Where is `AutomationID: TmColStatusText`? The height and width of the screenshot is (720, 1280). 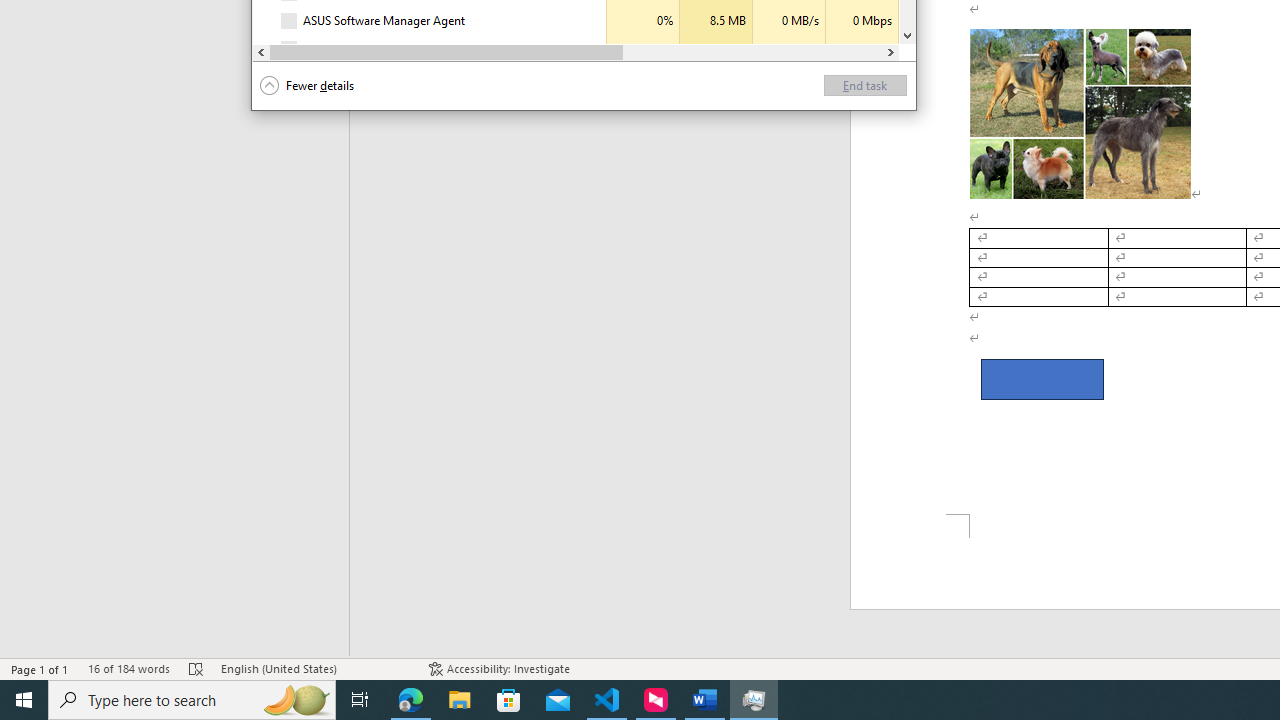
AutomationID: TmColStatusText is located at coordinates (490, 49).